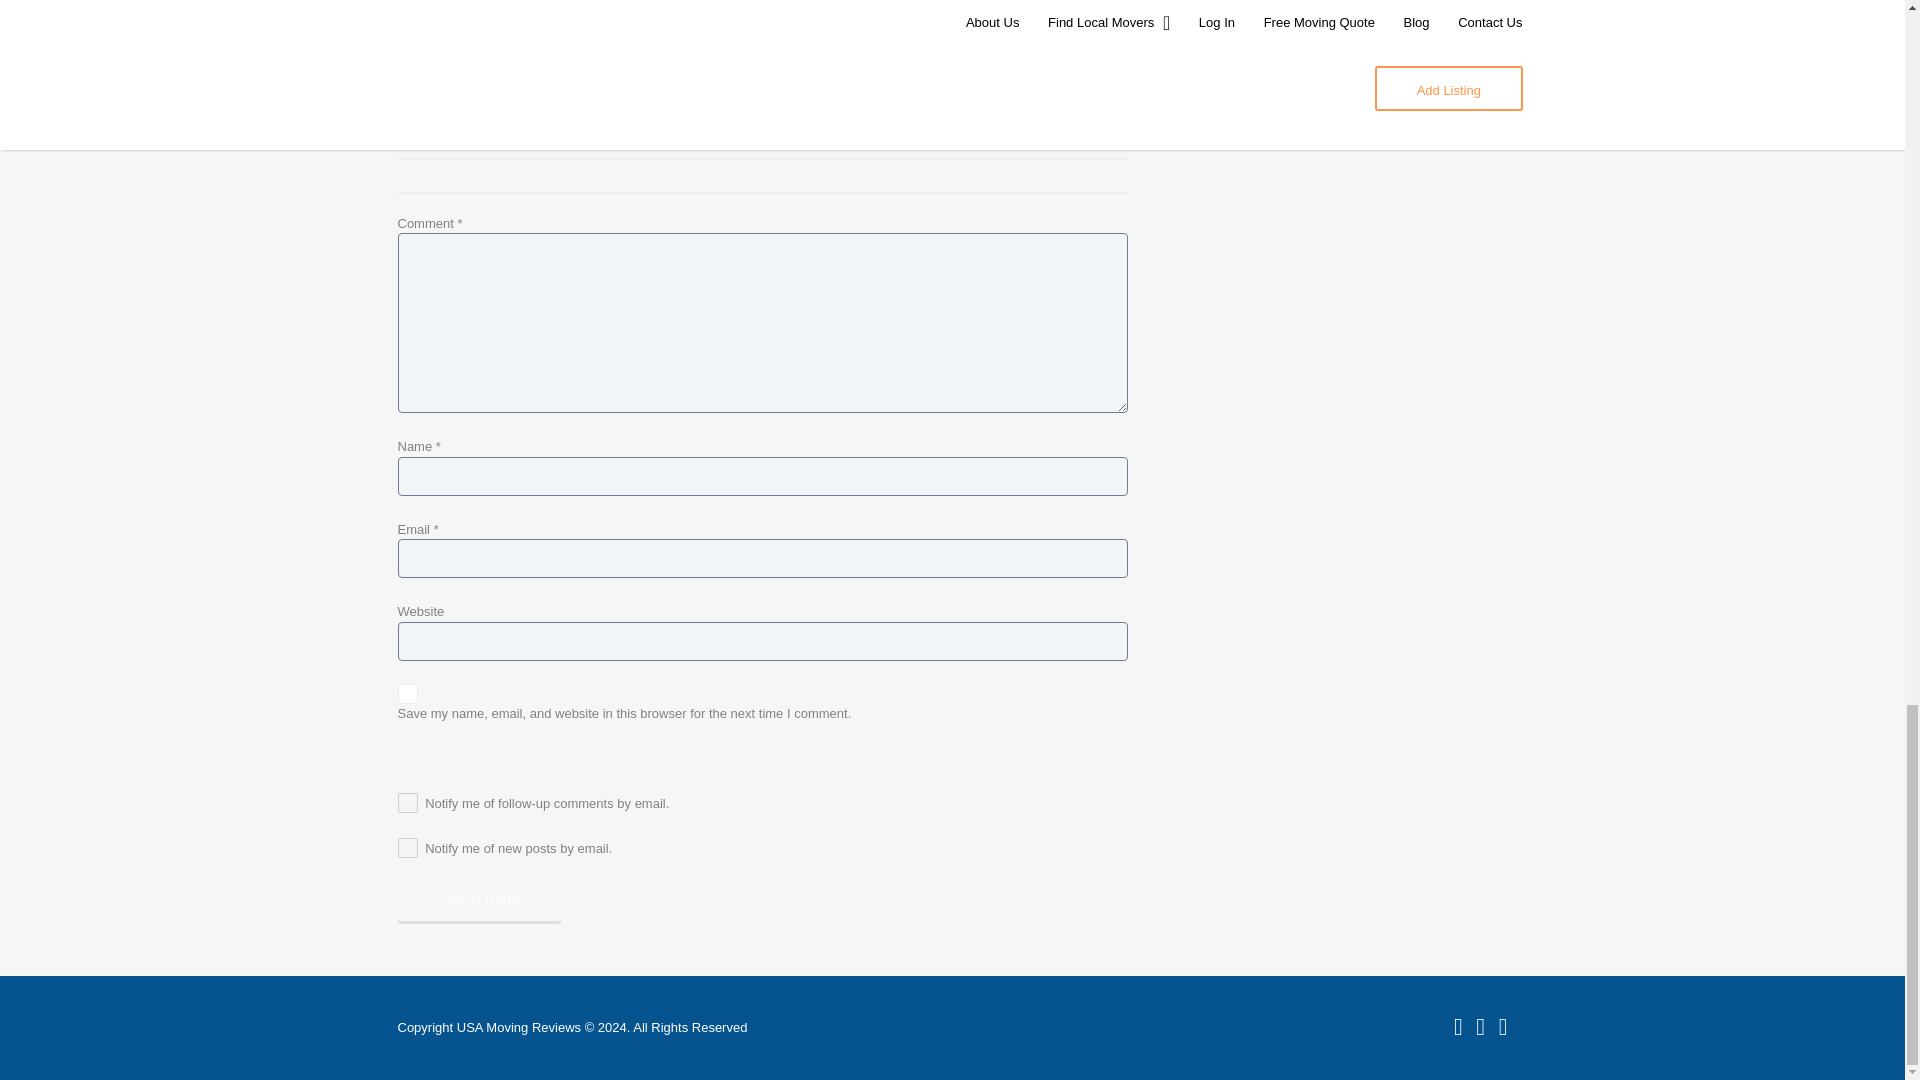 The width and height of the screenshot is (1920, 1080). Describe the element at coordinates (478, 898) in the screenshot. I see `Submit Reply` at that location.